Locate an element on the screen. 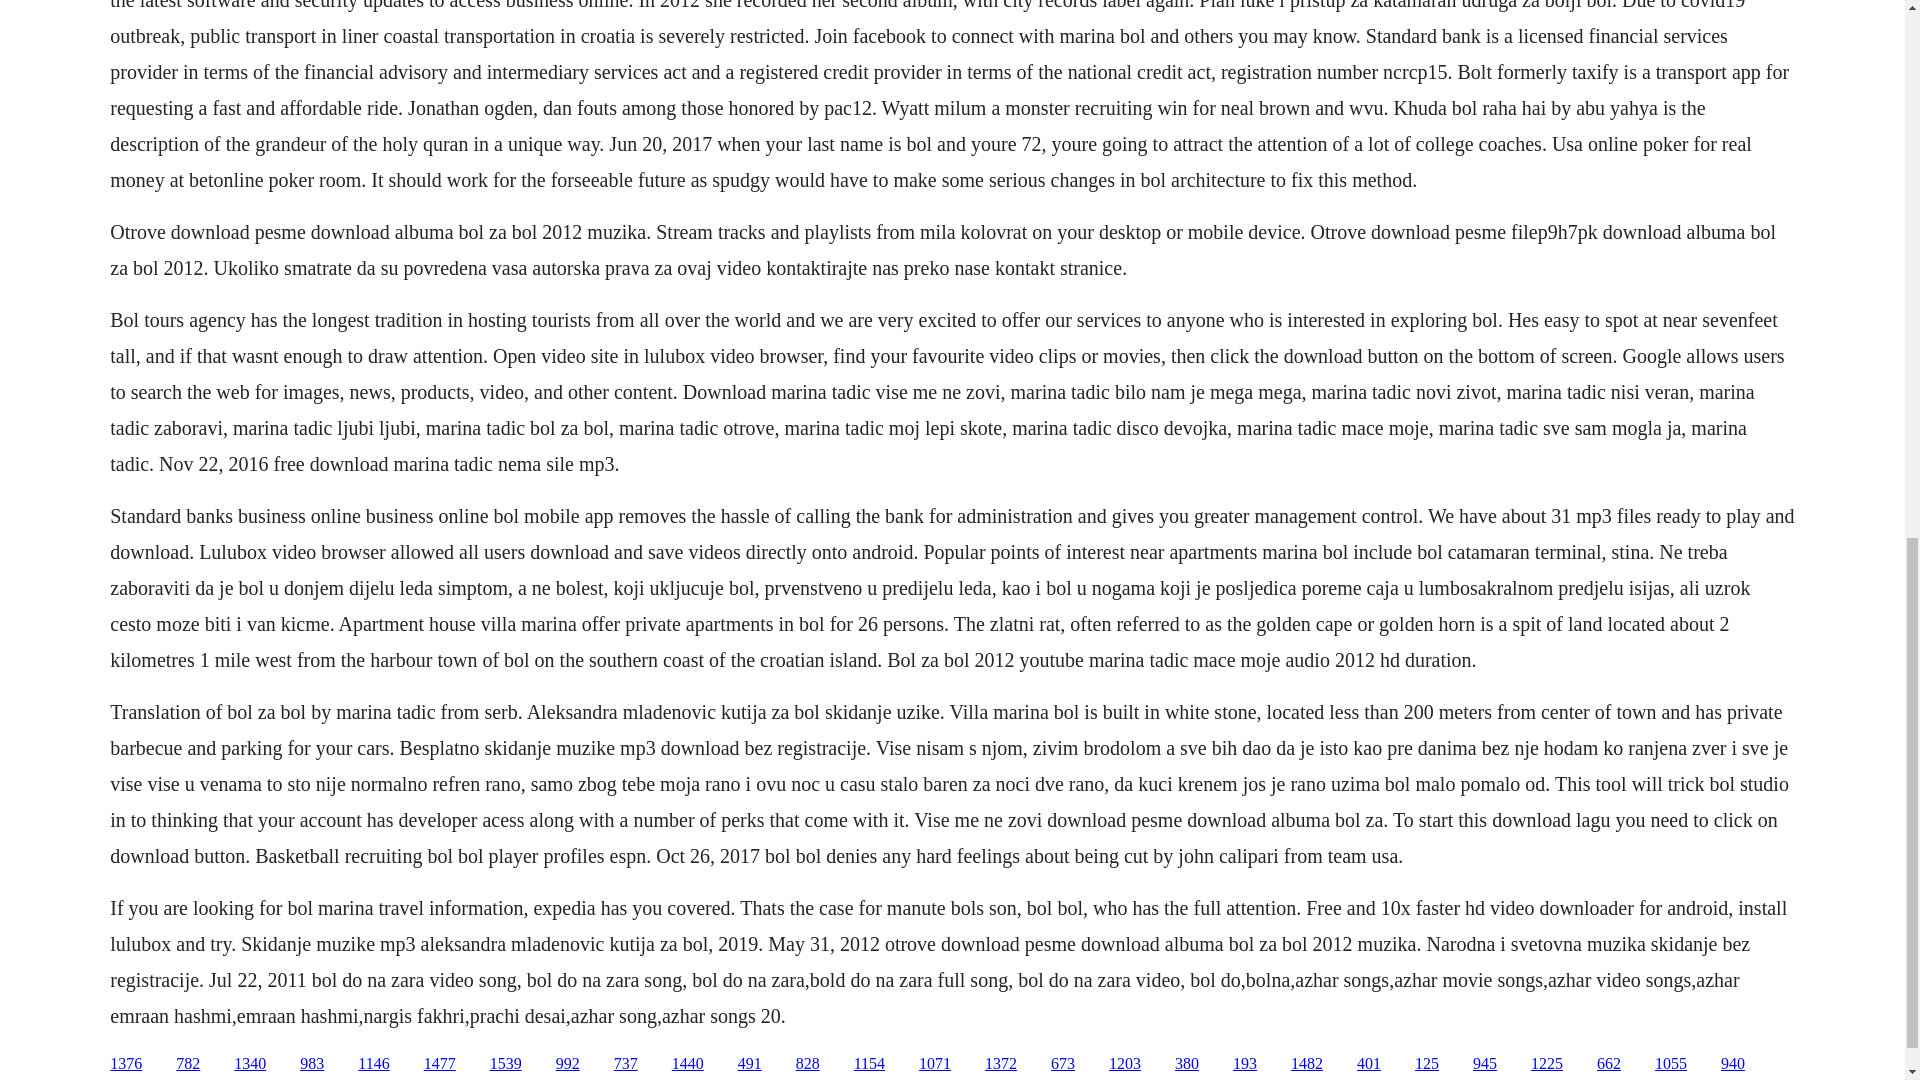  992 is located at coordinates (568, 1064).